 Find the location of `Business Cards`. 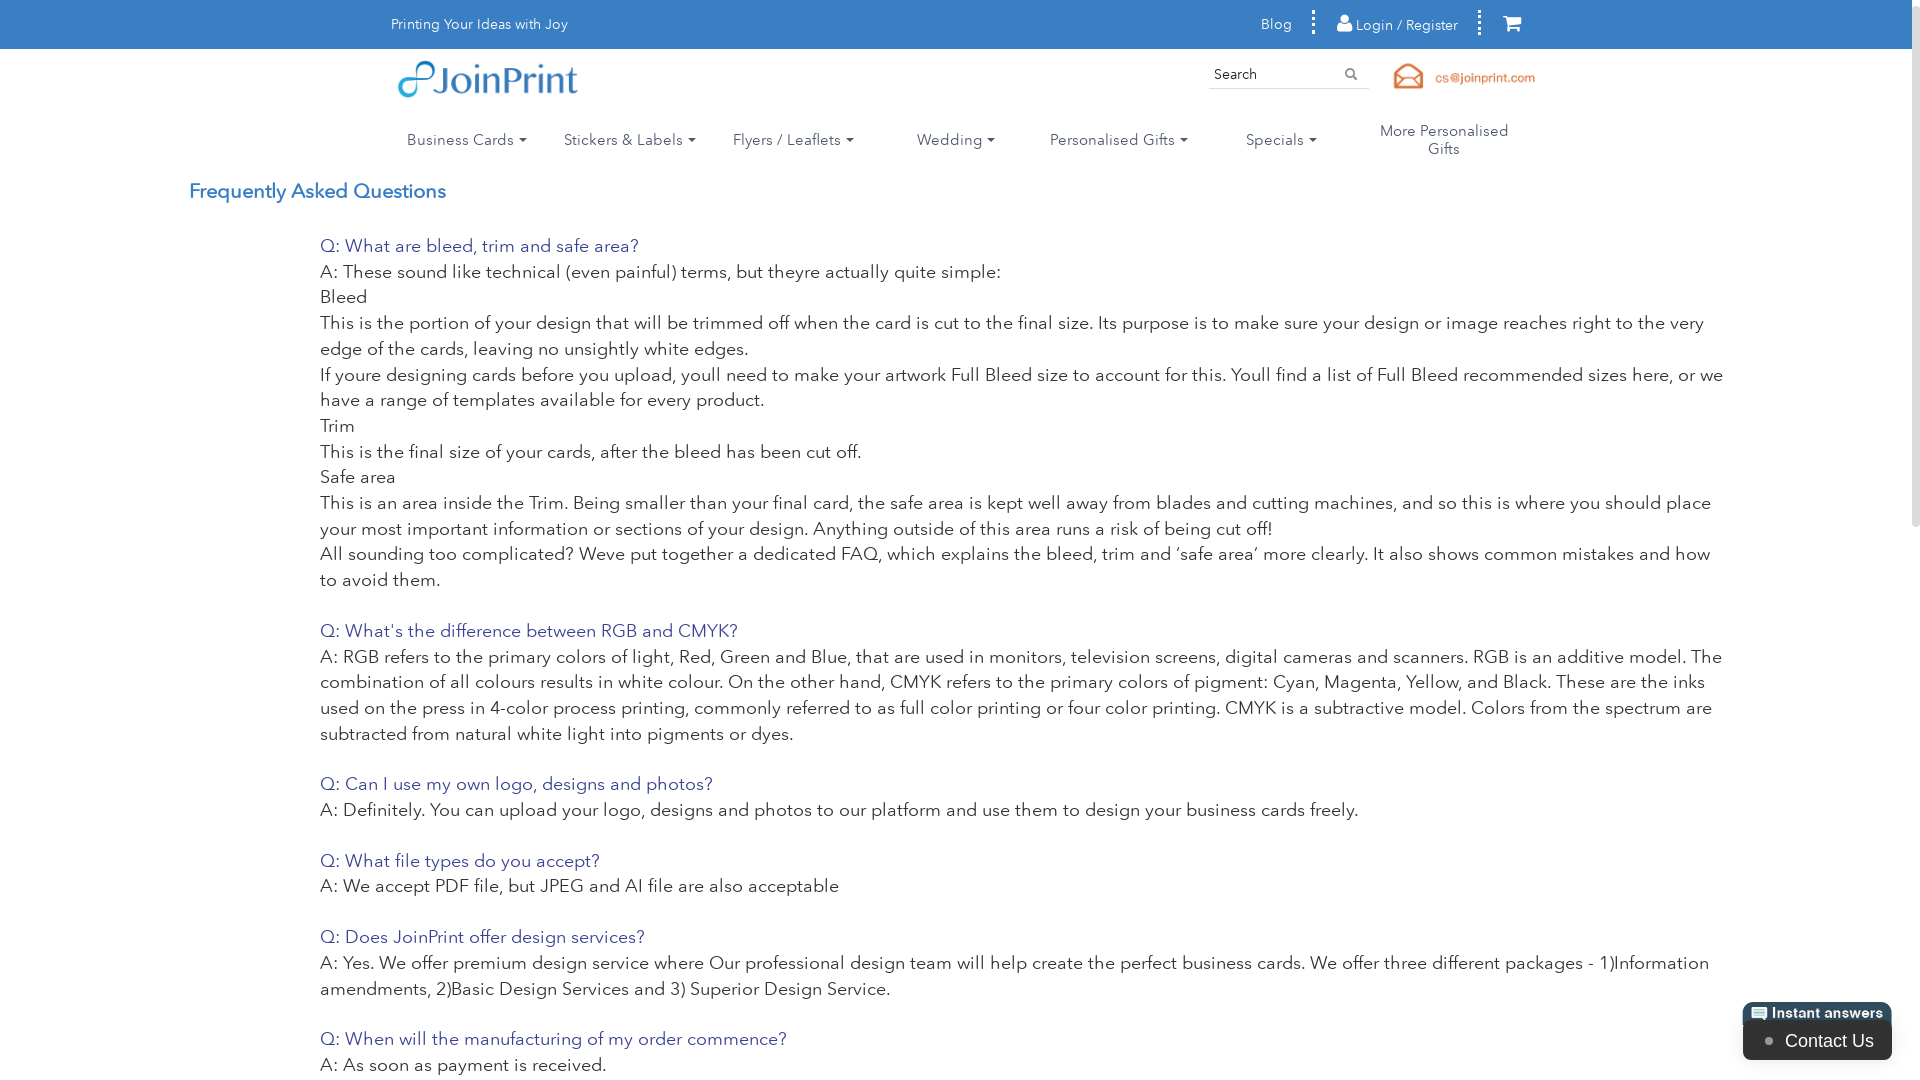

Business Cards is located at coordinates (468, 140).